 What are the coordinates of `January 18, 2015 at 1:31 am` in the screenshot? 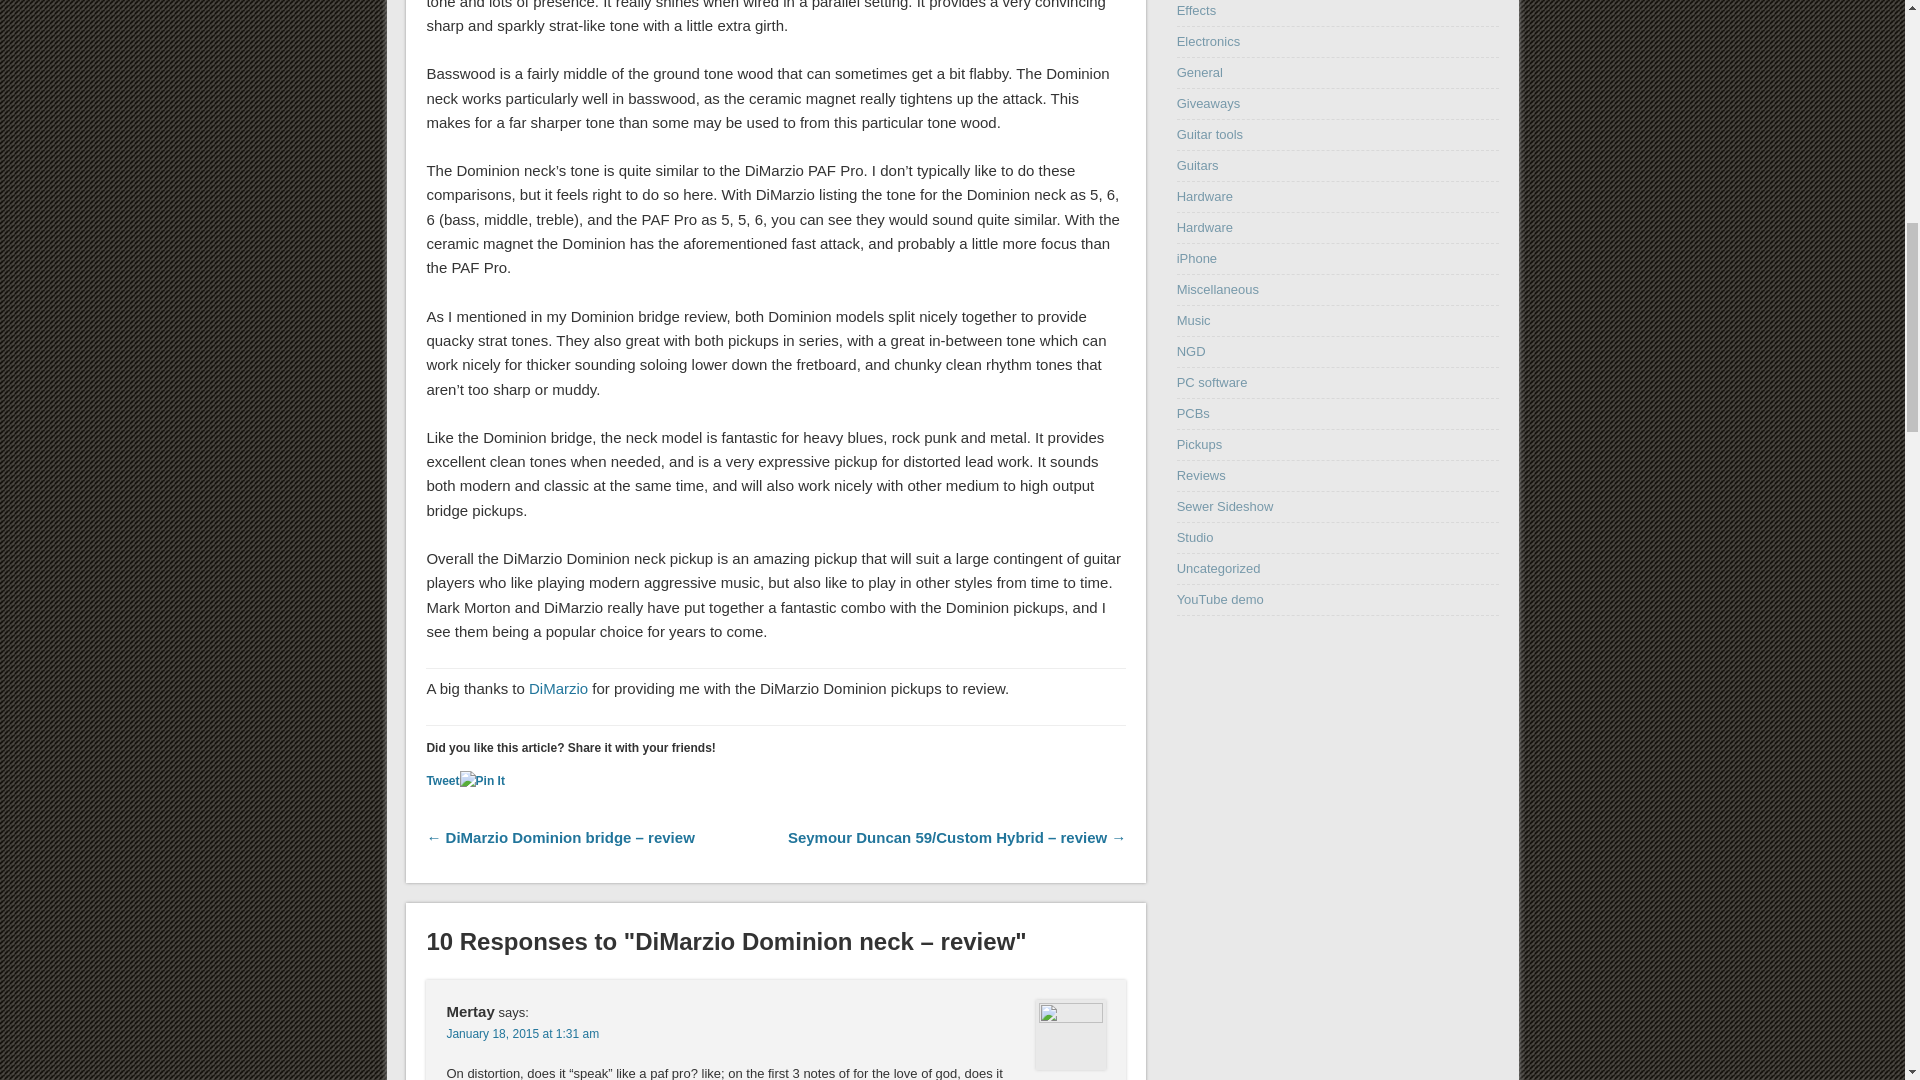 It's located at (522, 1034).